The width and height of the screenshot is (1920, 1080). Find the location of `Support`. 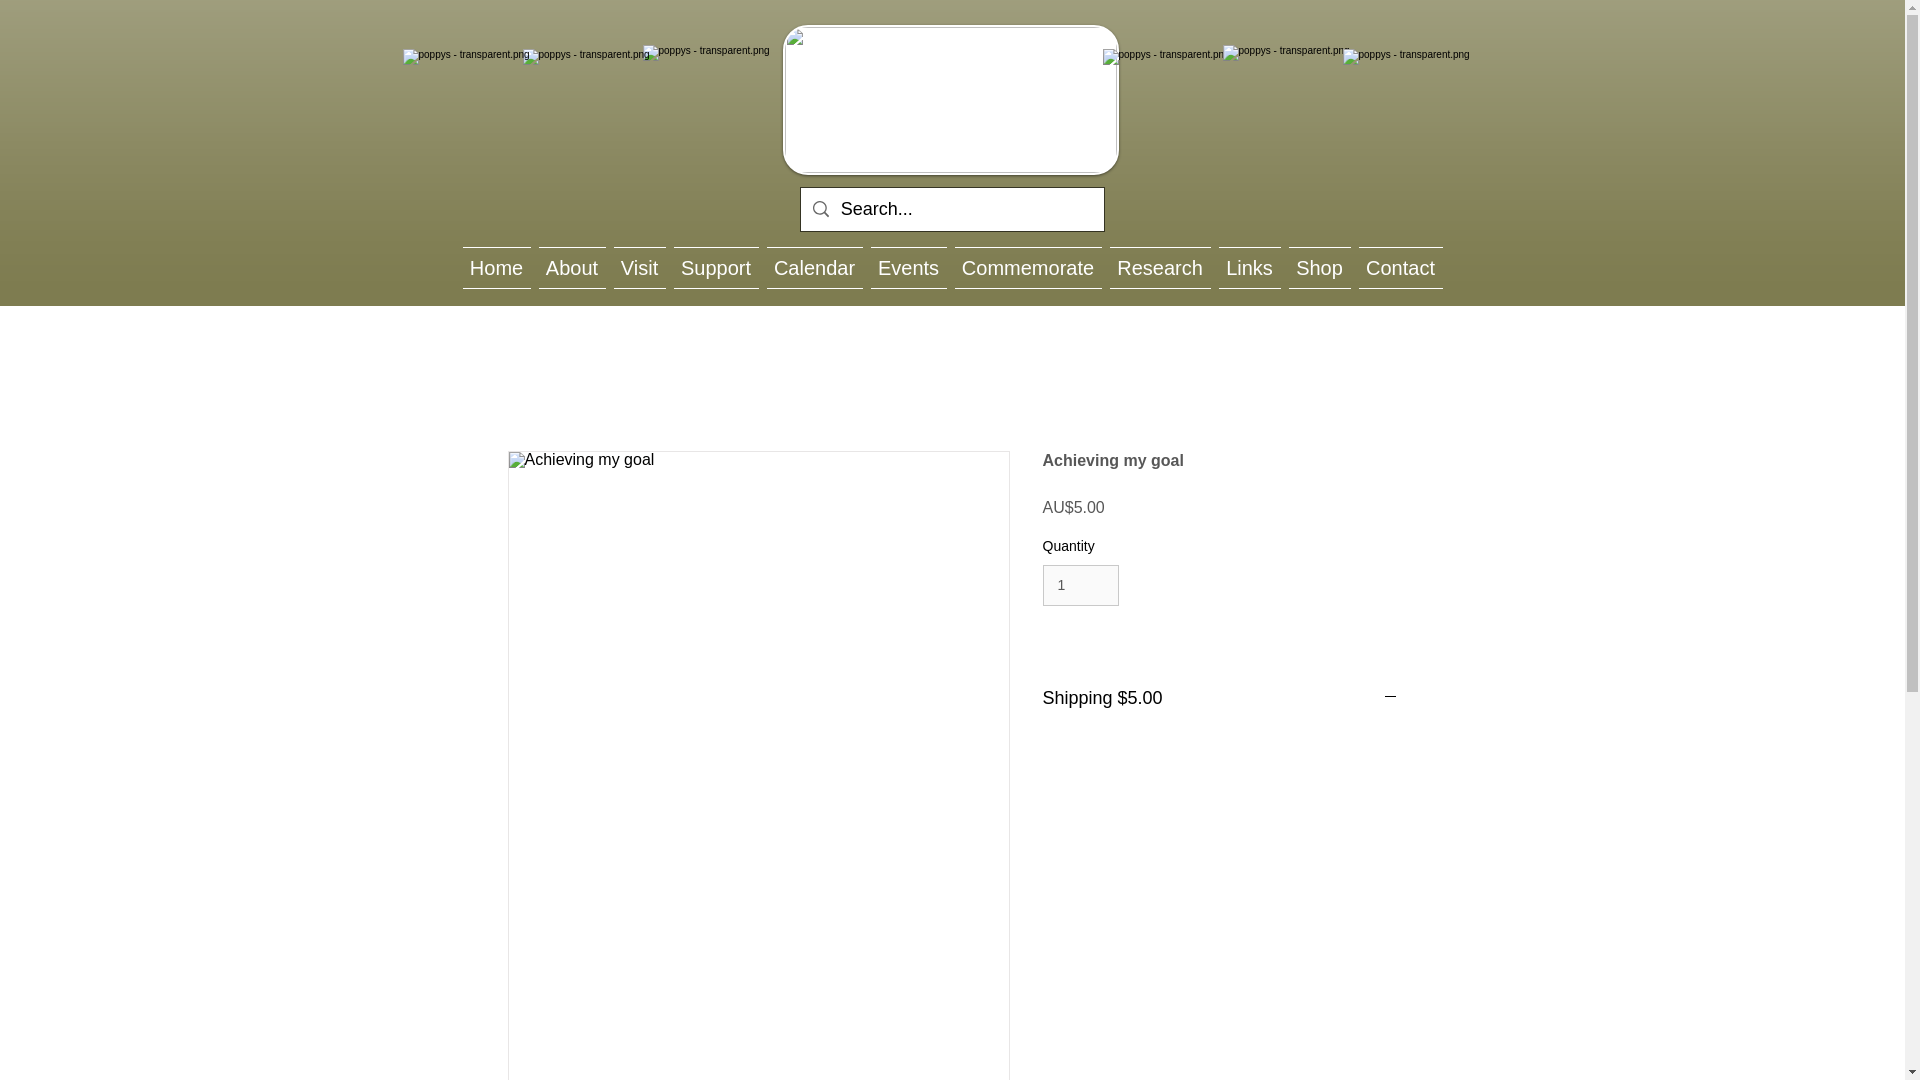

Support is located at coordinates (716, 268).